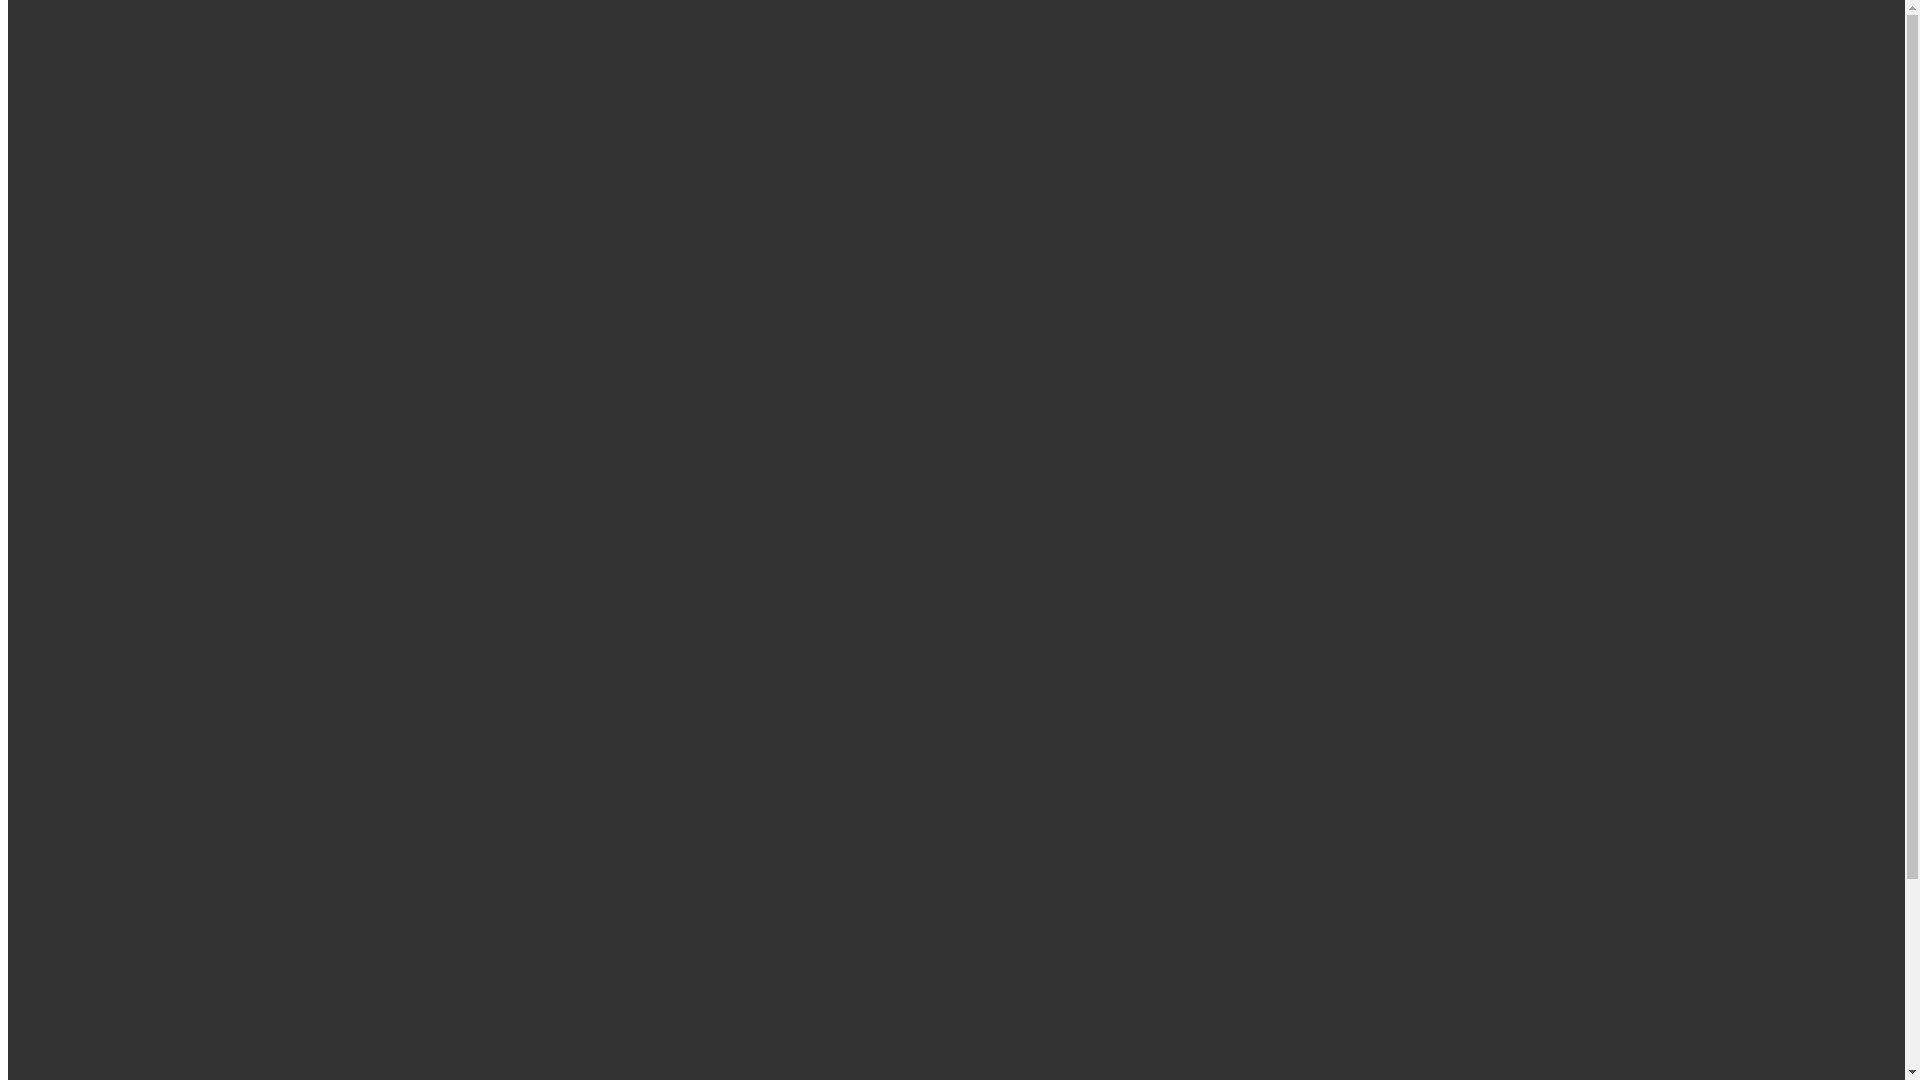  What do you see at coordinates (34, 140) in the screenshot?
I see `Home` at bounding box center [34, 140].